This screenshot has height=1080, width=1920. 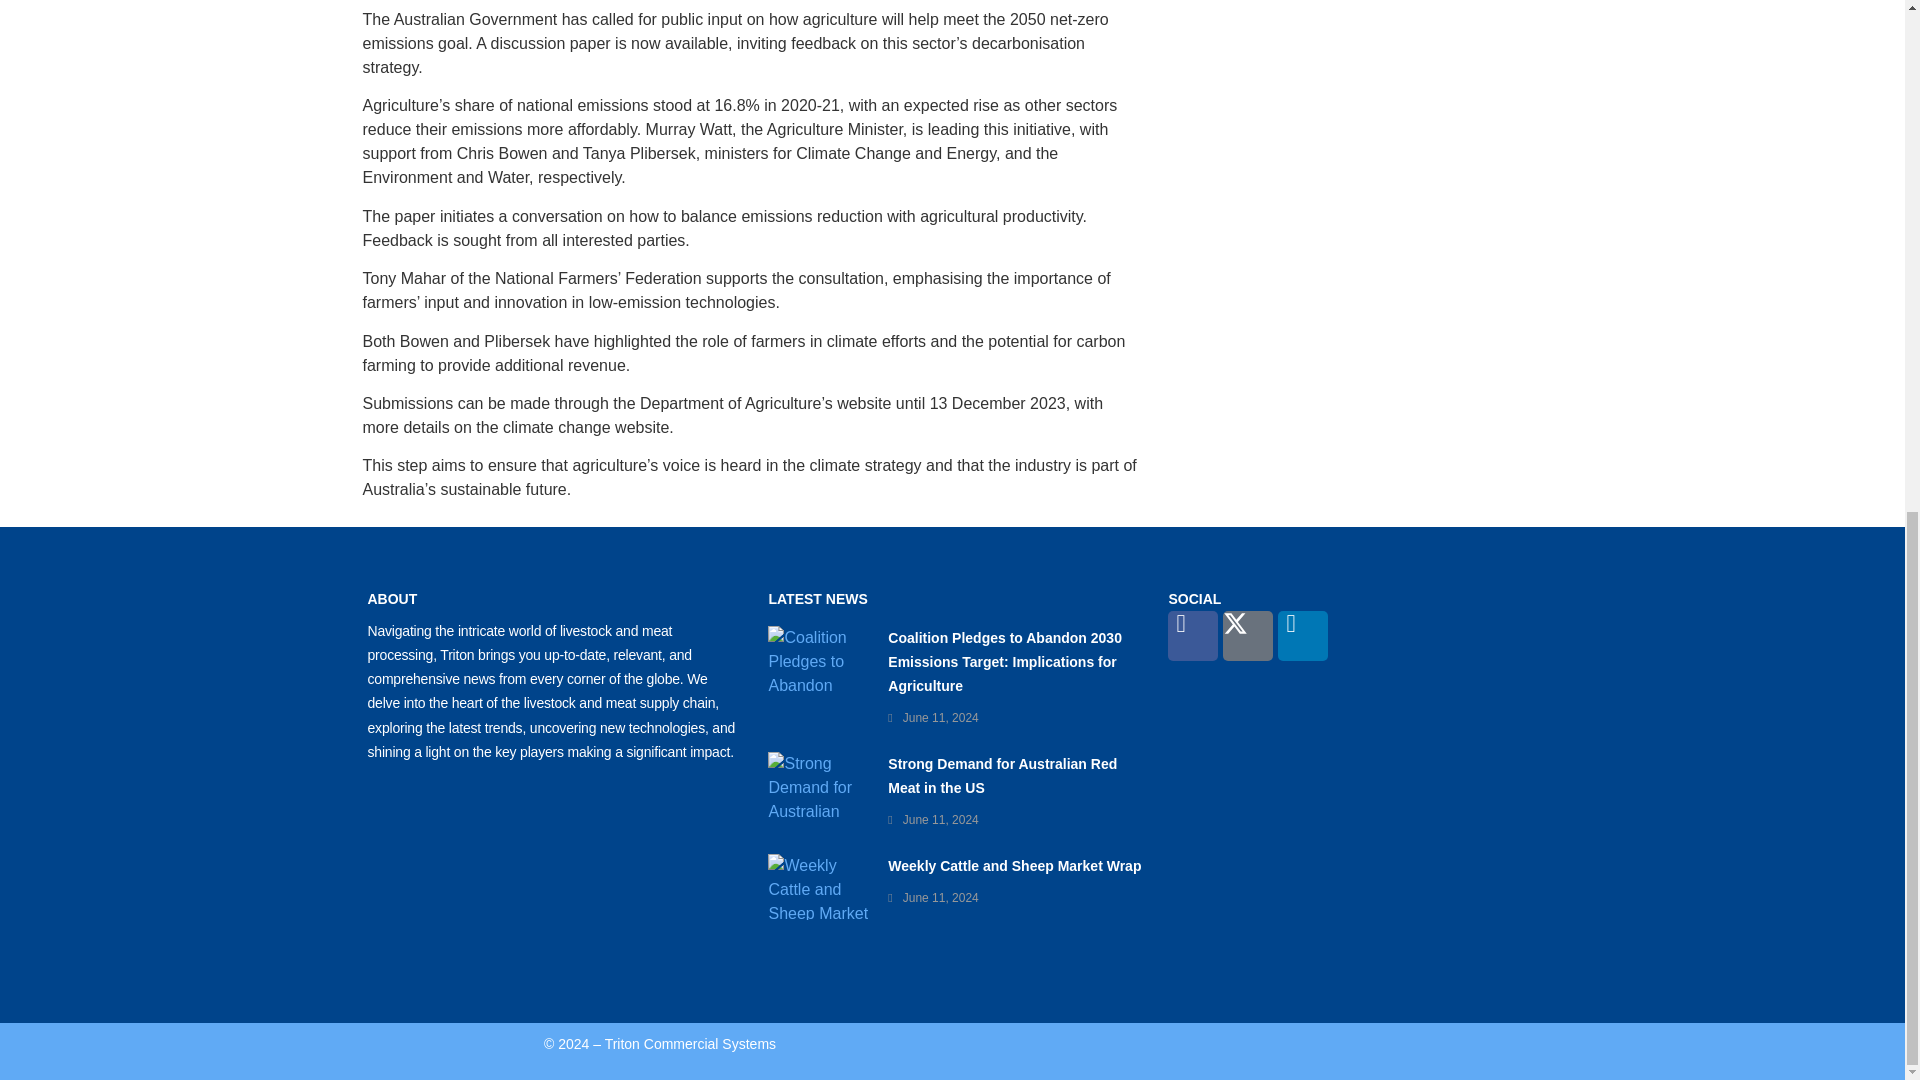 I want to click on June 11, 2024, so click(x=940, y=717).